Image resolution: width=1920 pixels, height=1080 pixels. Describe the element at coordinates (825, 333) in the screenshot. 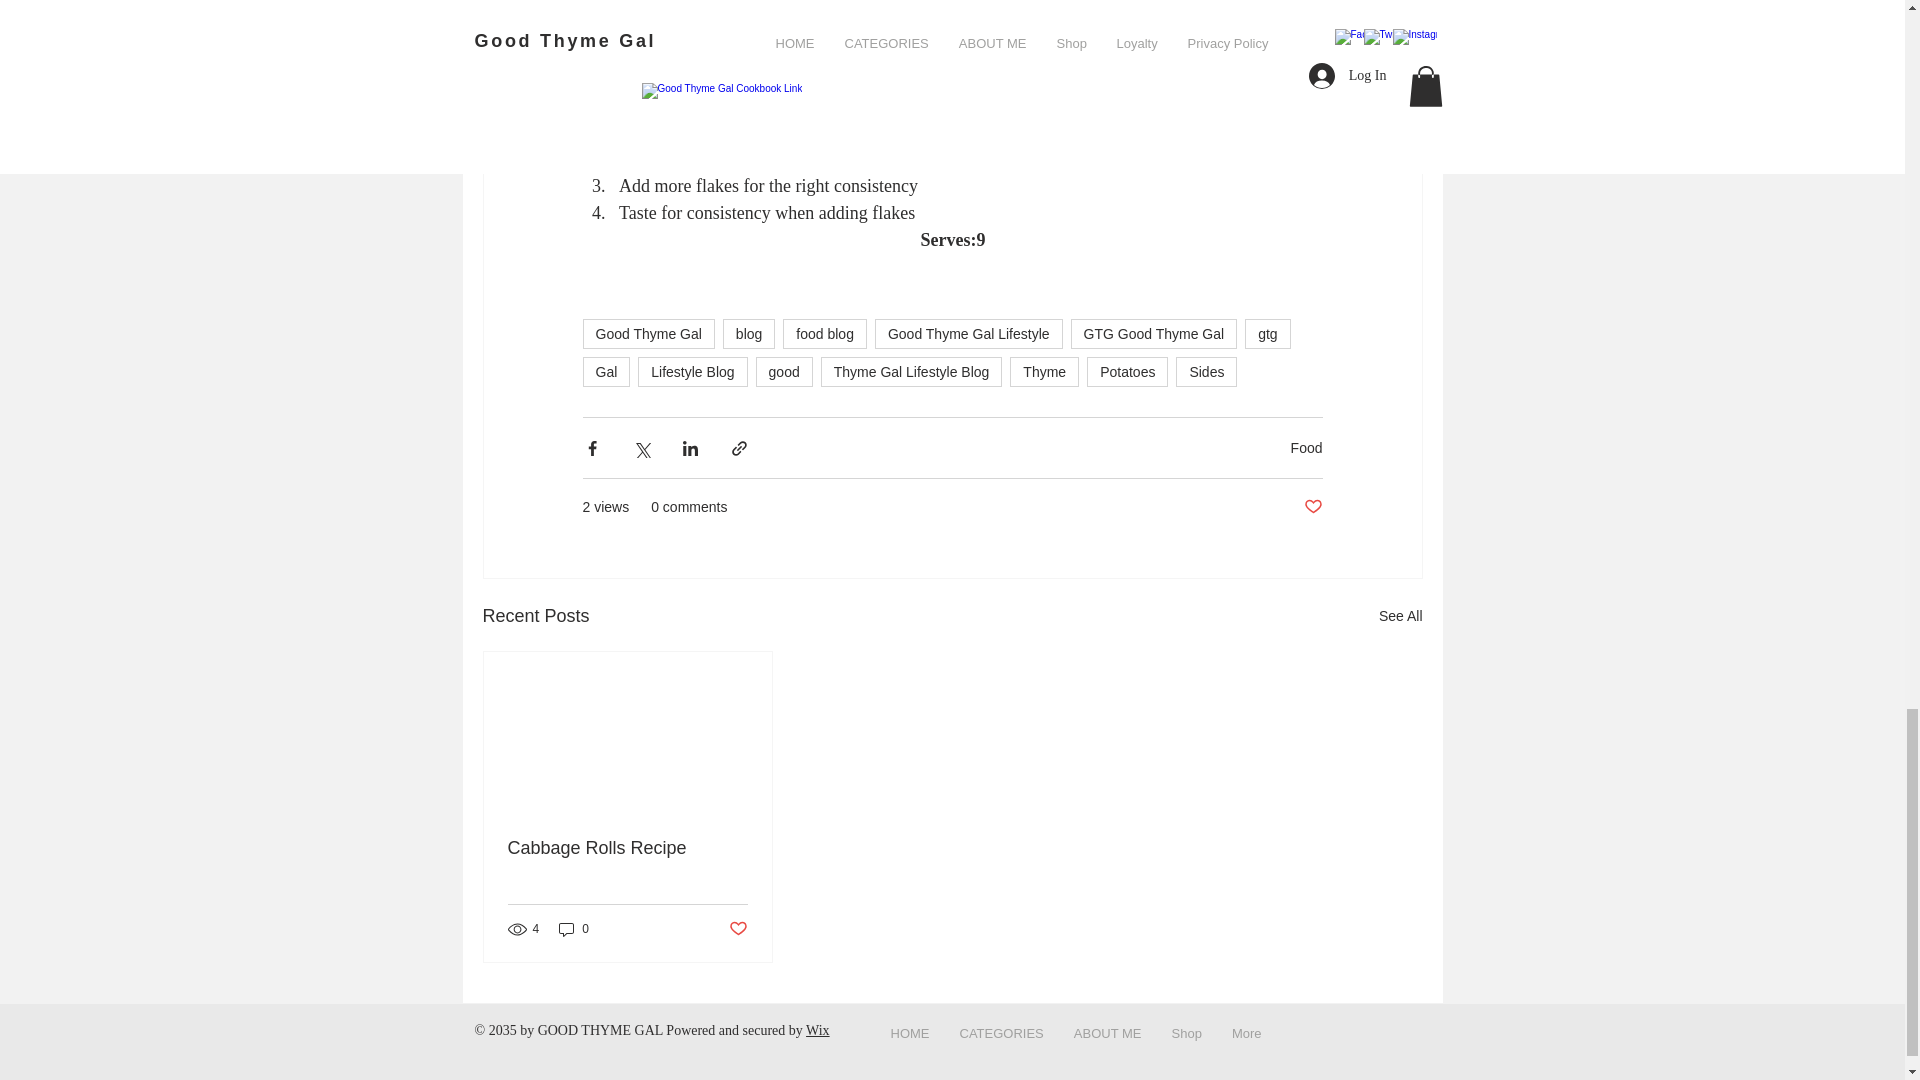

I see `food blog` at that location.